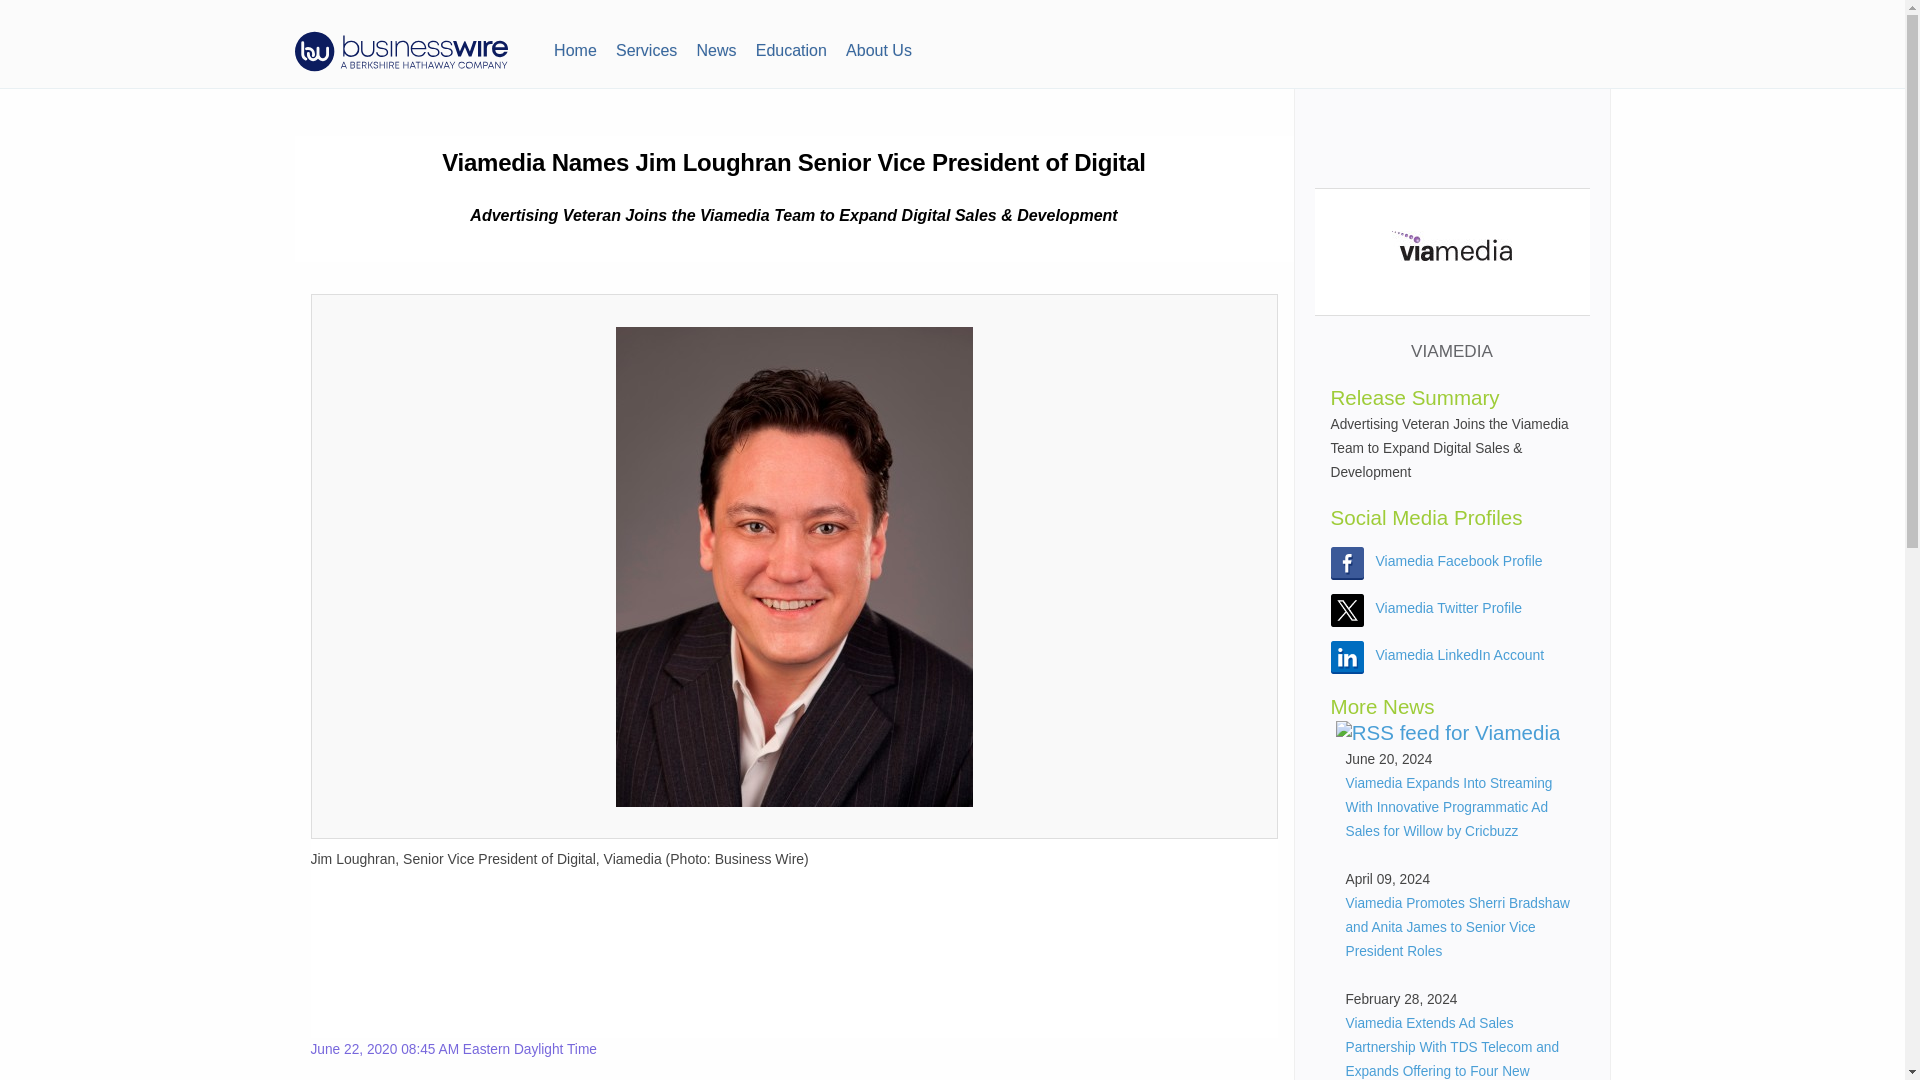 The width and height of the screenshot is (1920, 1080). I want to click on Viamedia Twitter Profile, so click(1449, 608).